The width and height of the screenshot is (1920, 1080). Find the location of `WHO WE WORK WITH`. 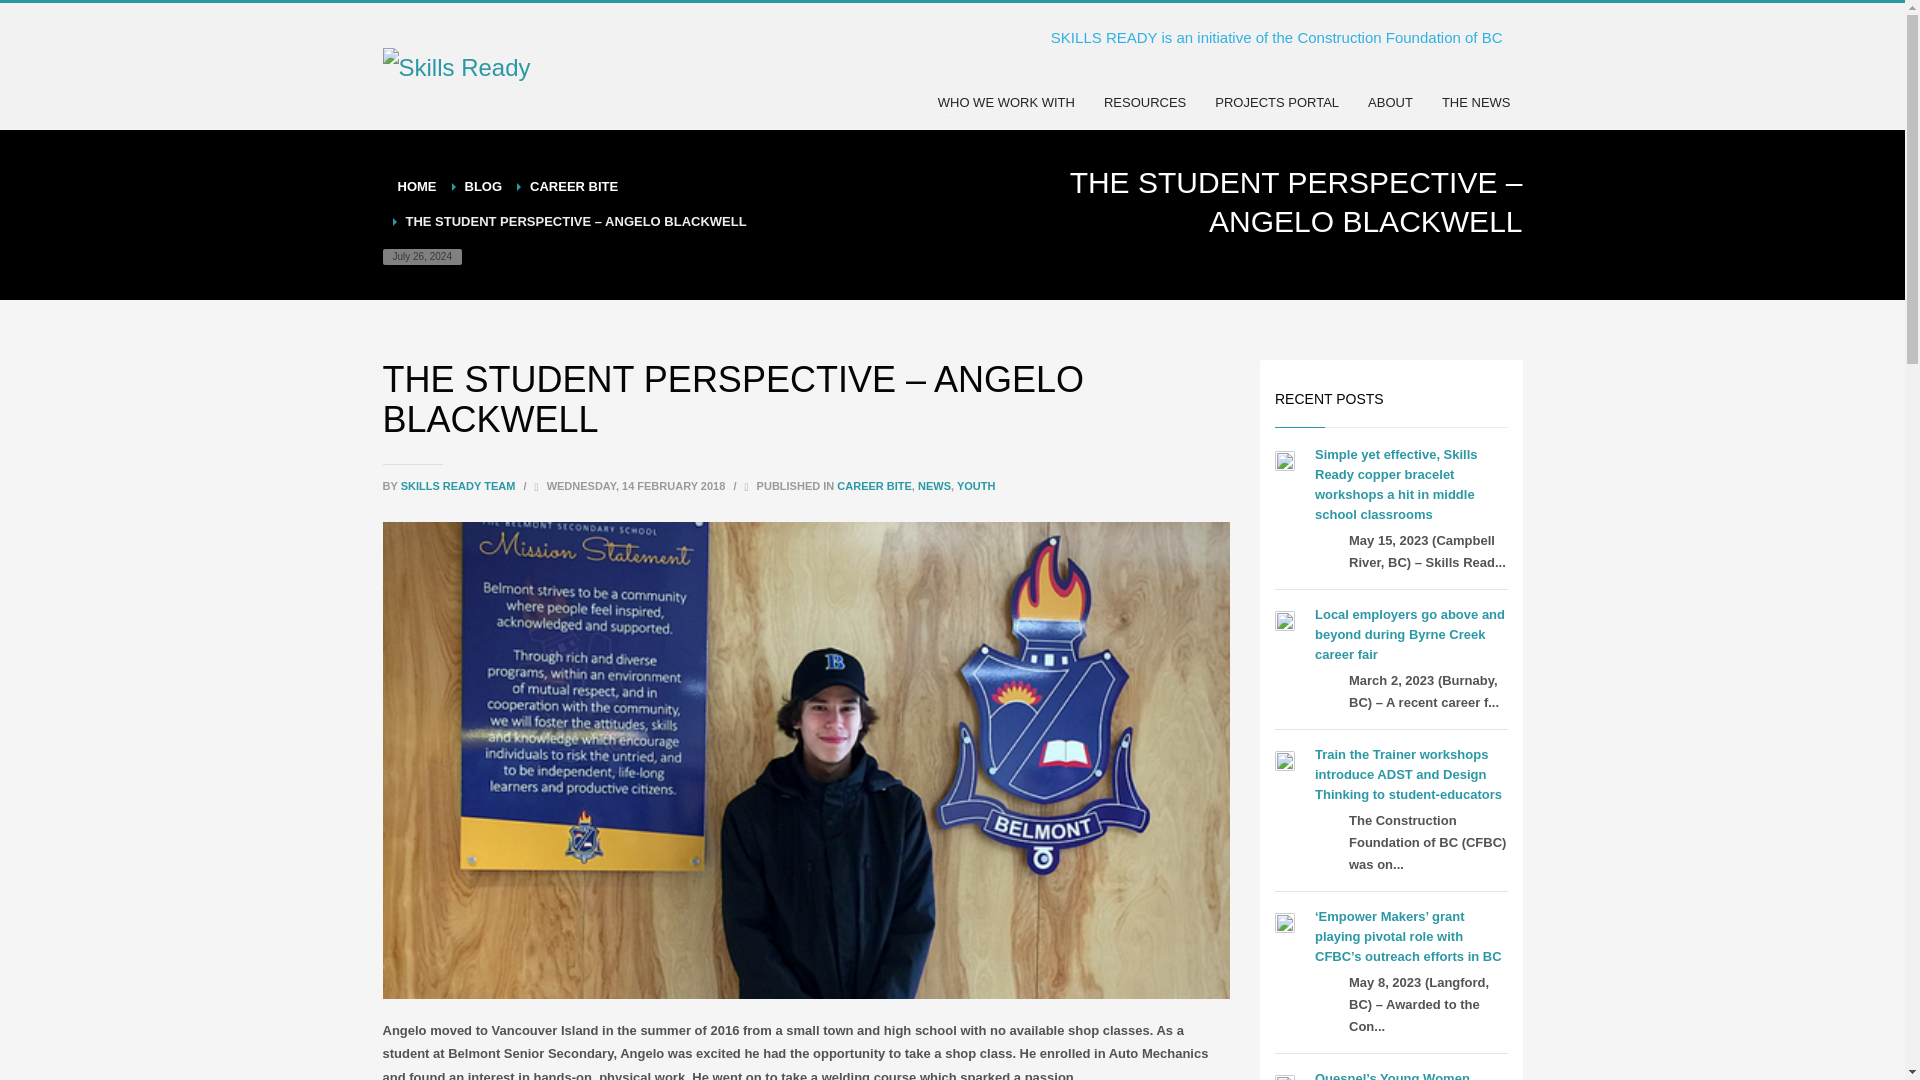

WHO WE WORK WITH is located at coordinates (1006, 102).